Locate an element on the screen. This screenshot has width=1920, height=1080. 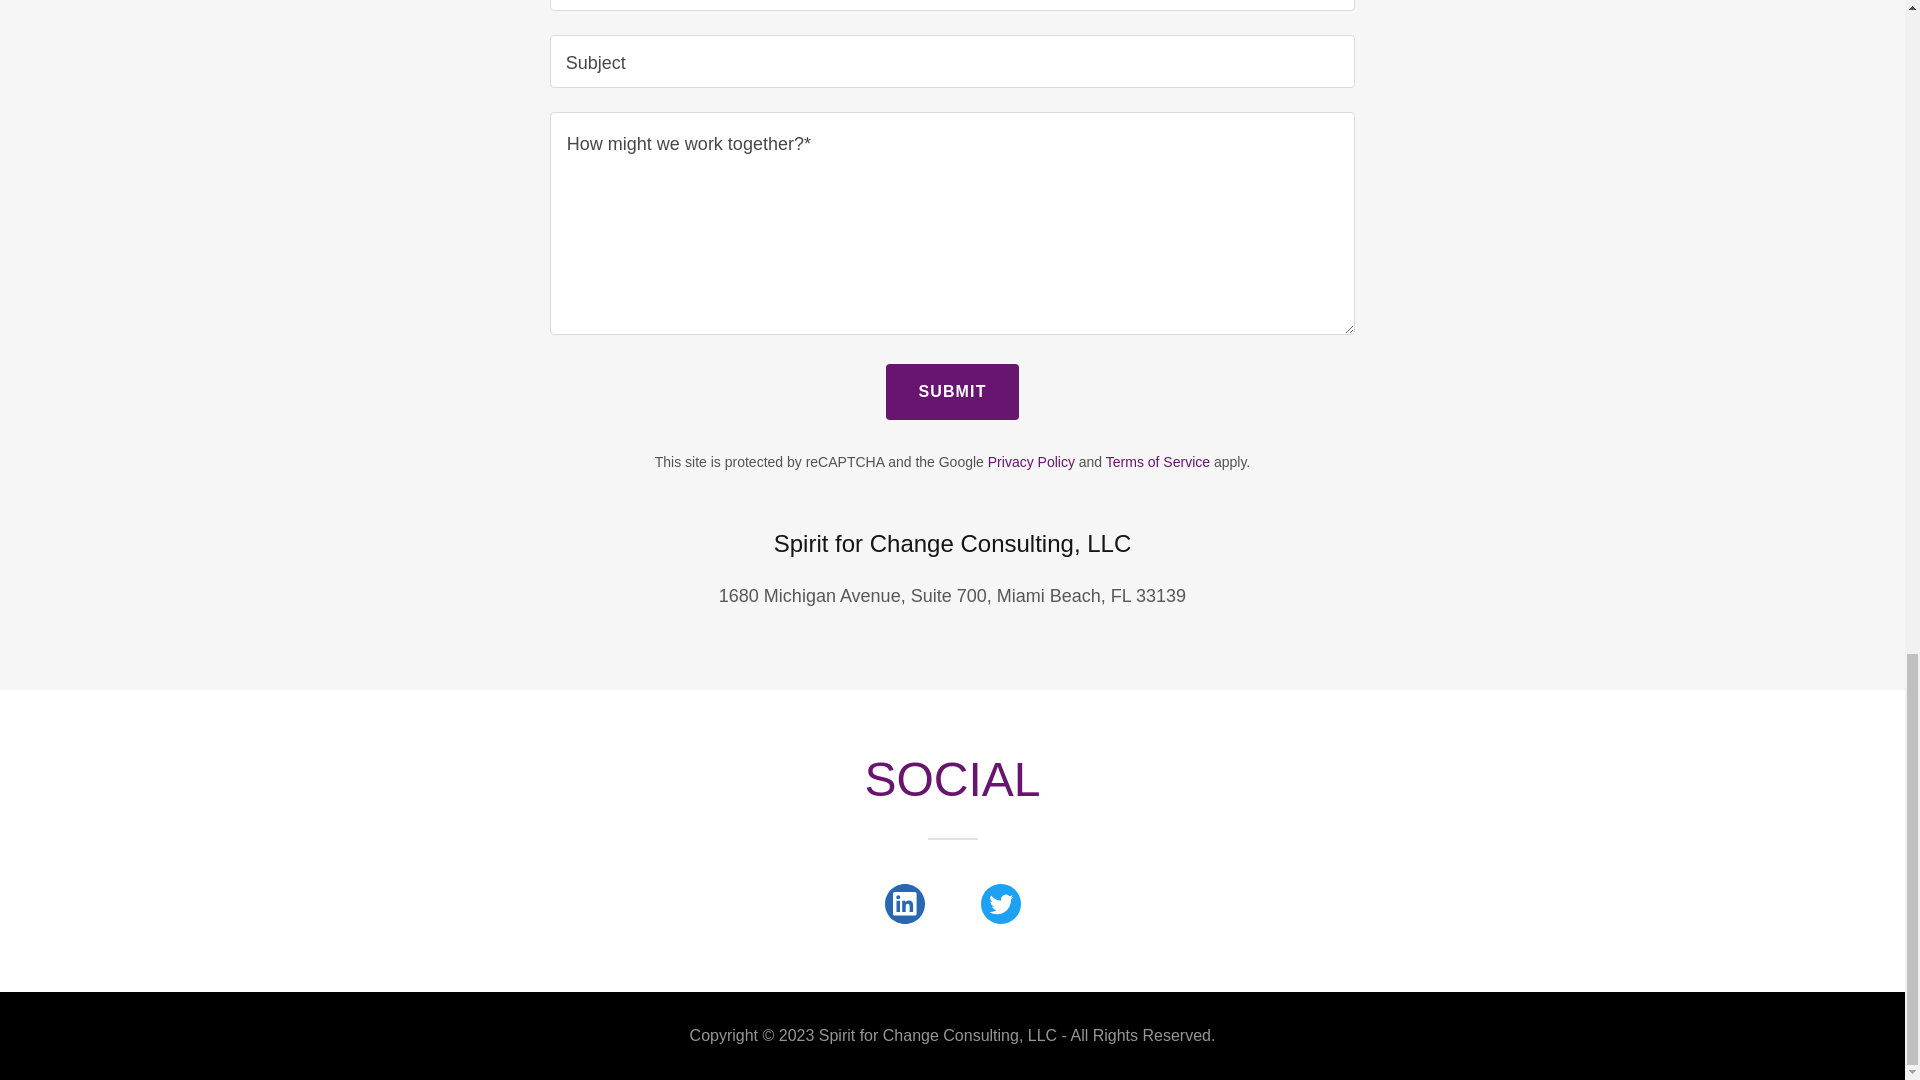
Privacy Policy is located at coordinates (1032, 461).